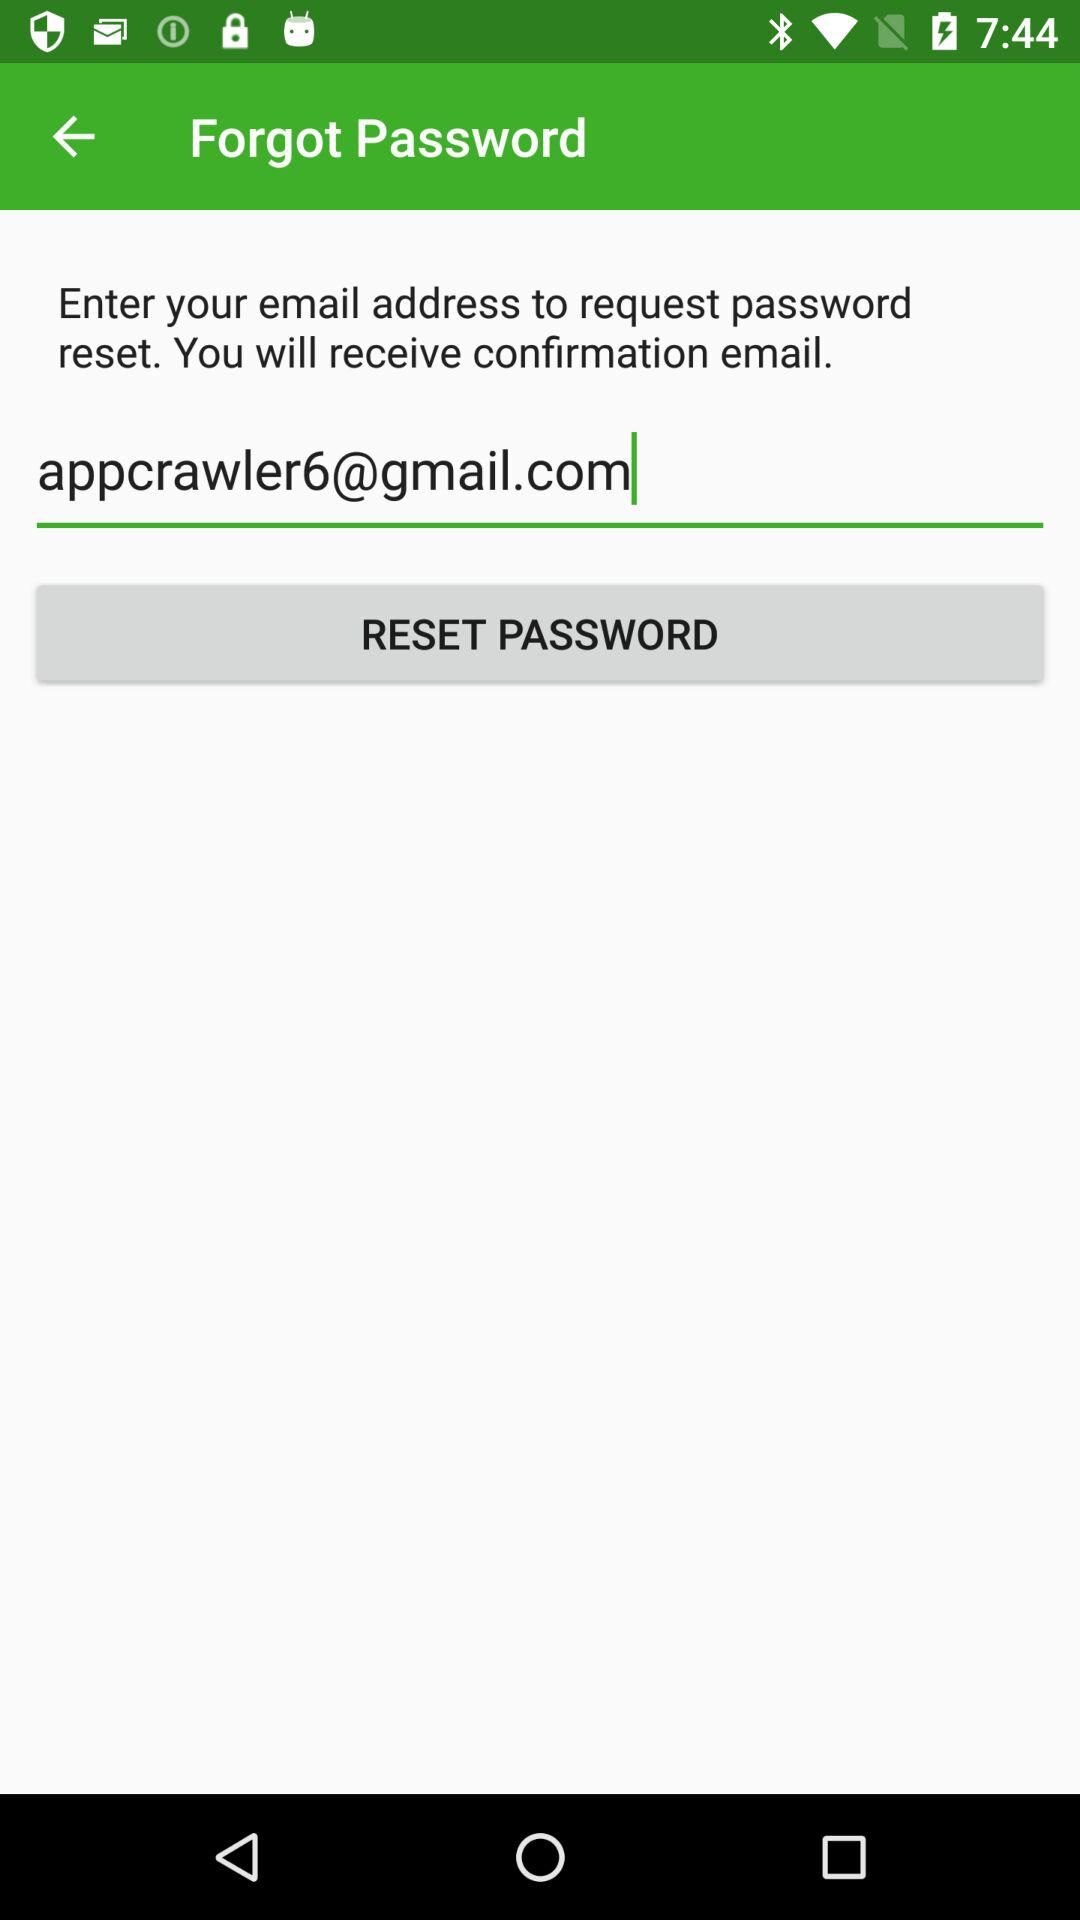 Image resolution: width=1080 pixels, height=1920 pixels. What do you see at coordinates (540, 480) in the screenshot?
I see `choose the item above the reset password icon` at bounding box center [540, 480].